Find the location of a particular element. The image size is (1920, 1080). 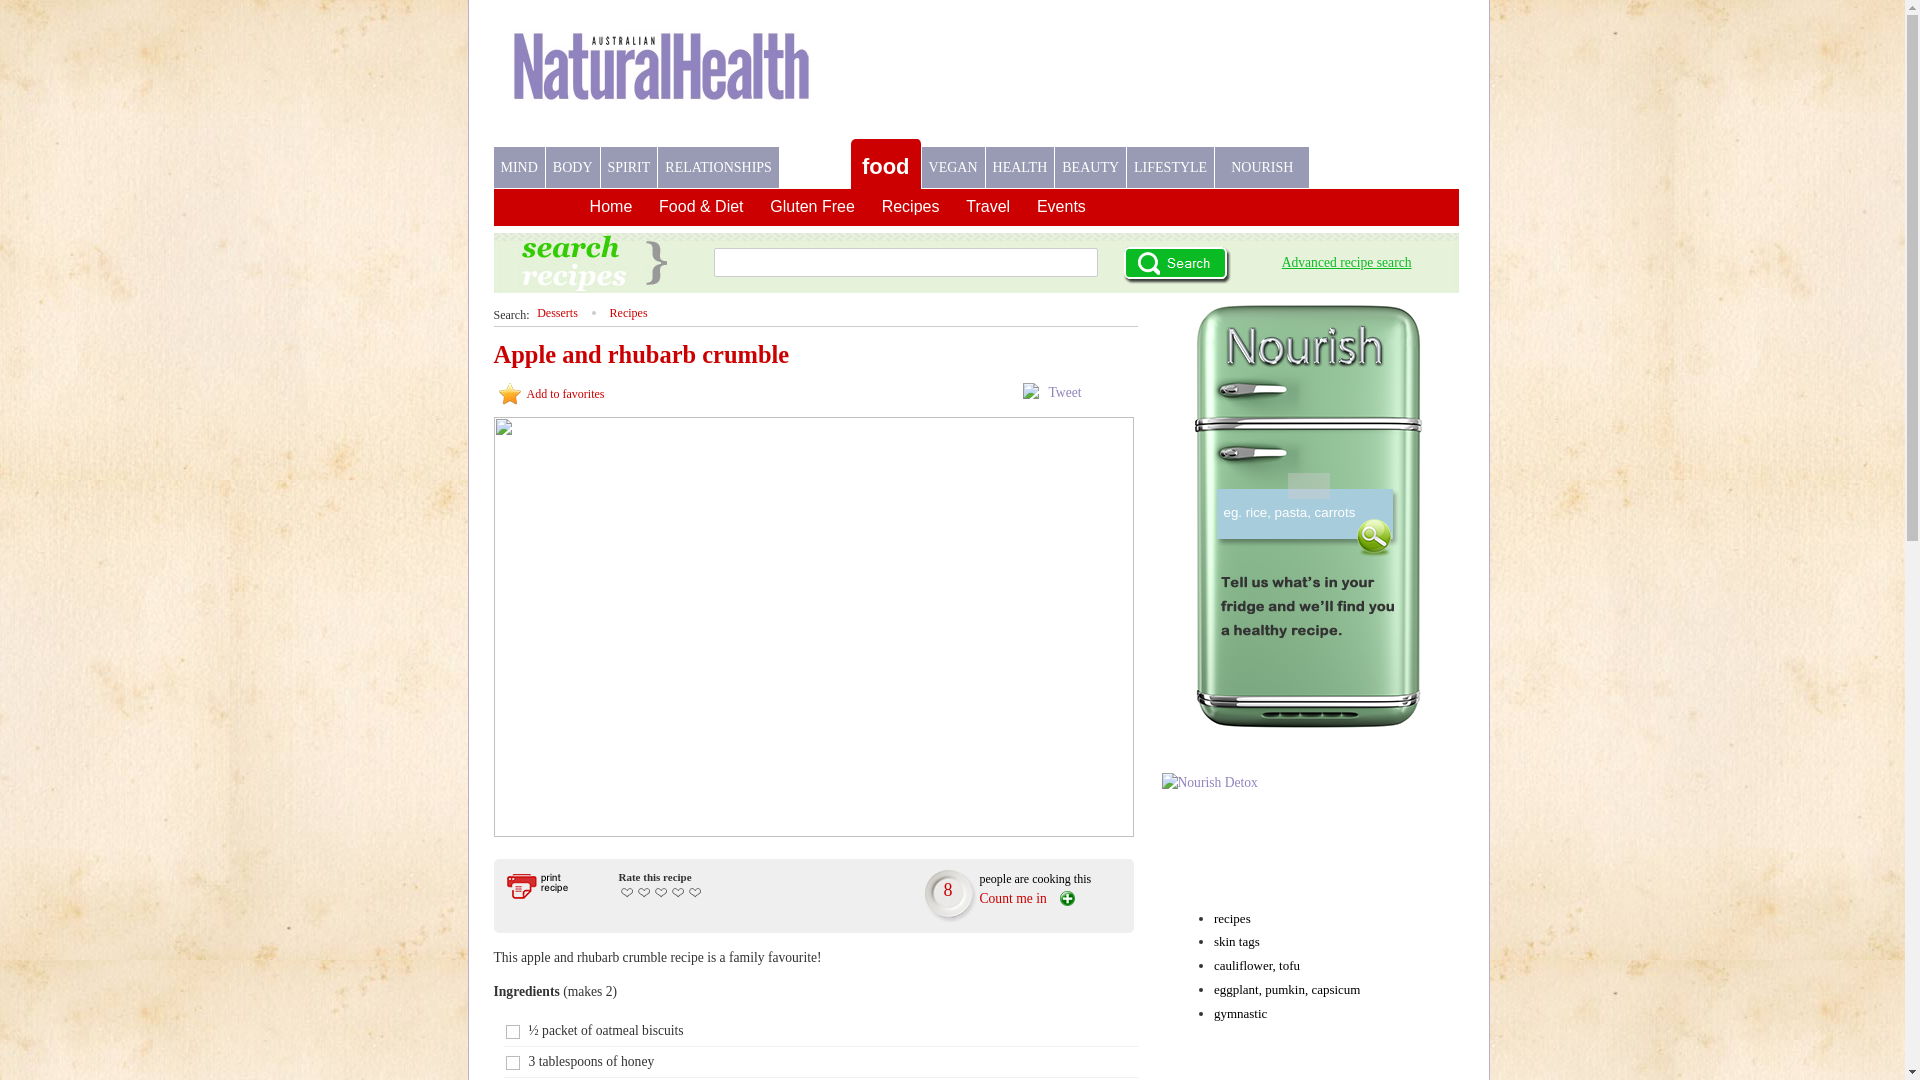

Enter the terms you wish to search for. is located at coordinates (1316, 512).